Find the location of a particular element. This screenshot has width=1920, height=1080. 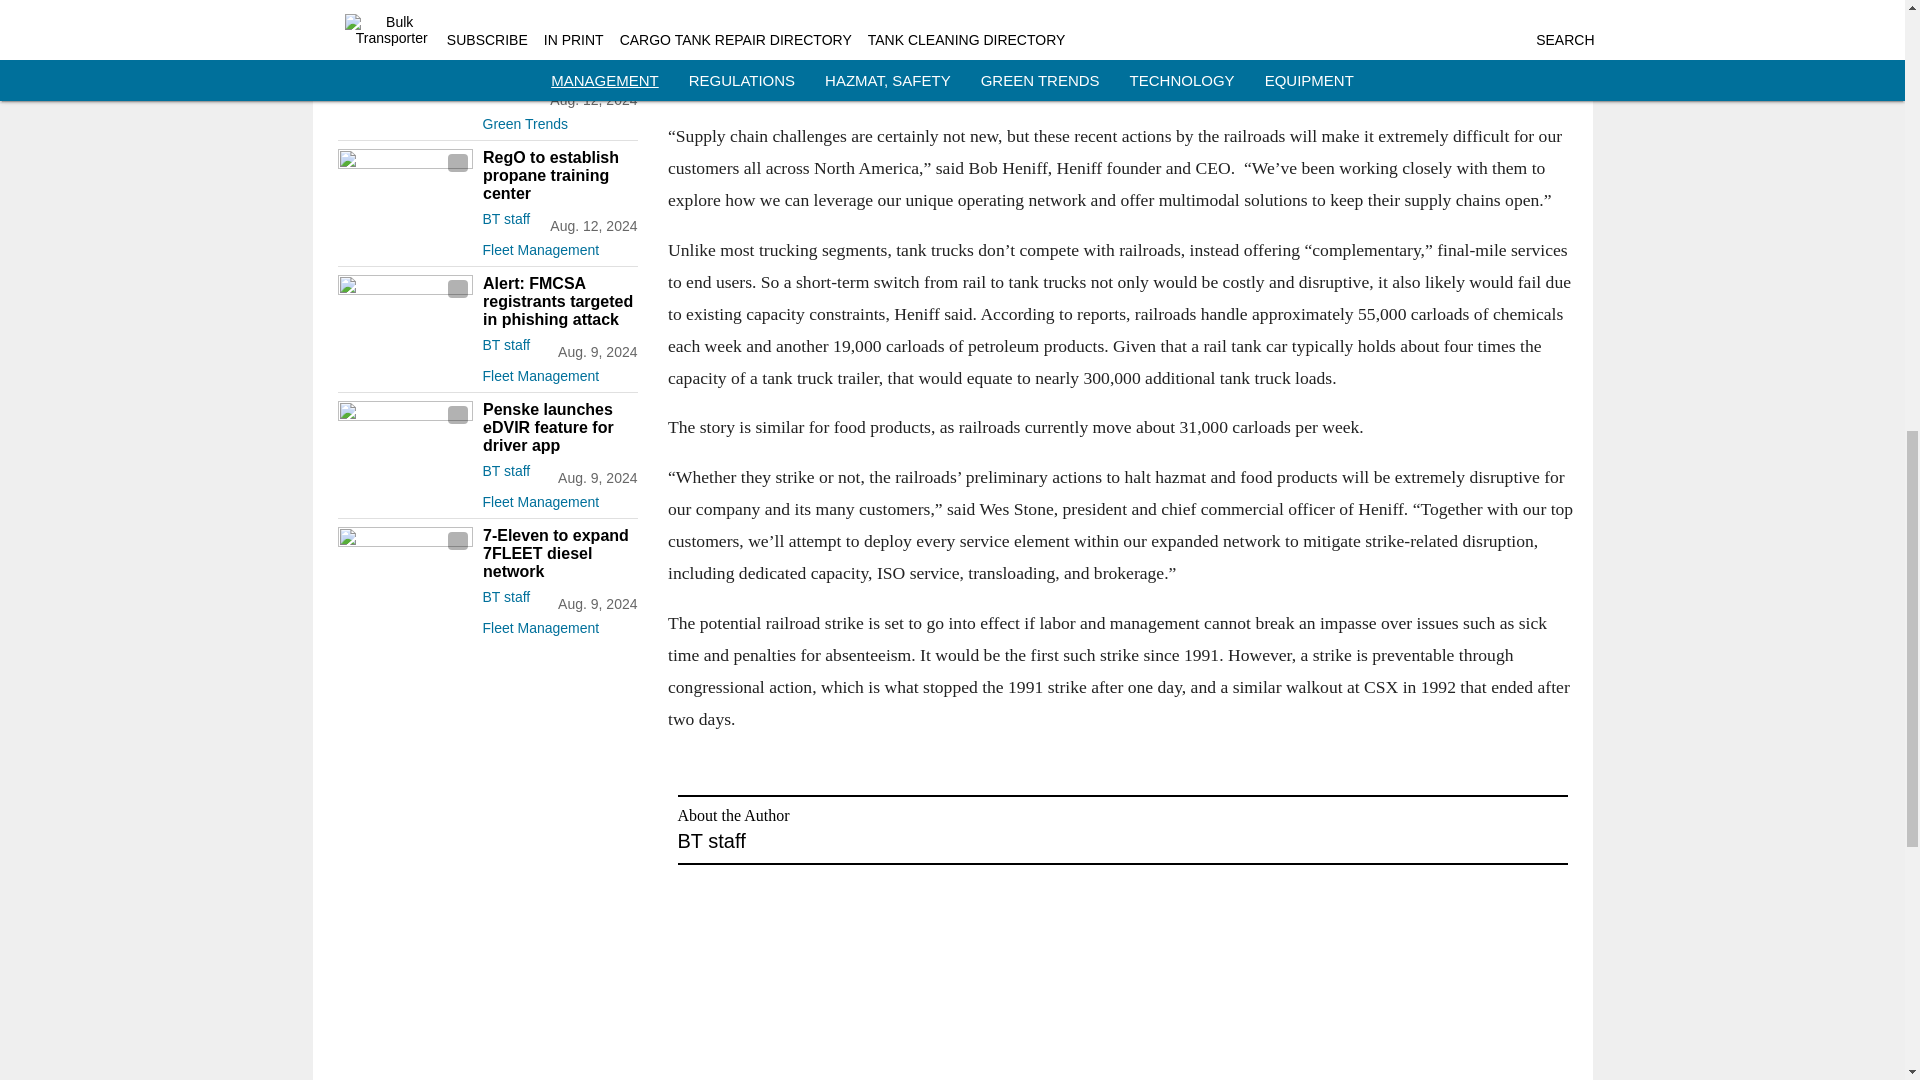

Alert: FMCSA registrants targeted in phishing attack is located at coordinates (559, 302).